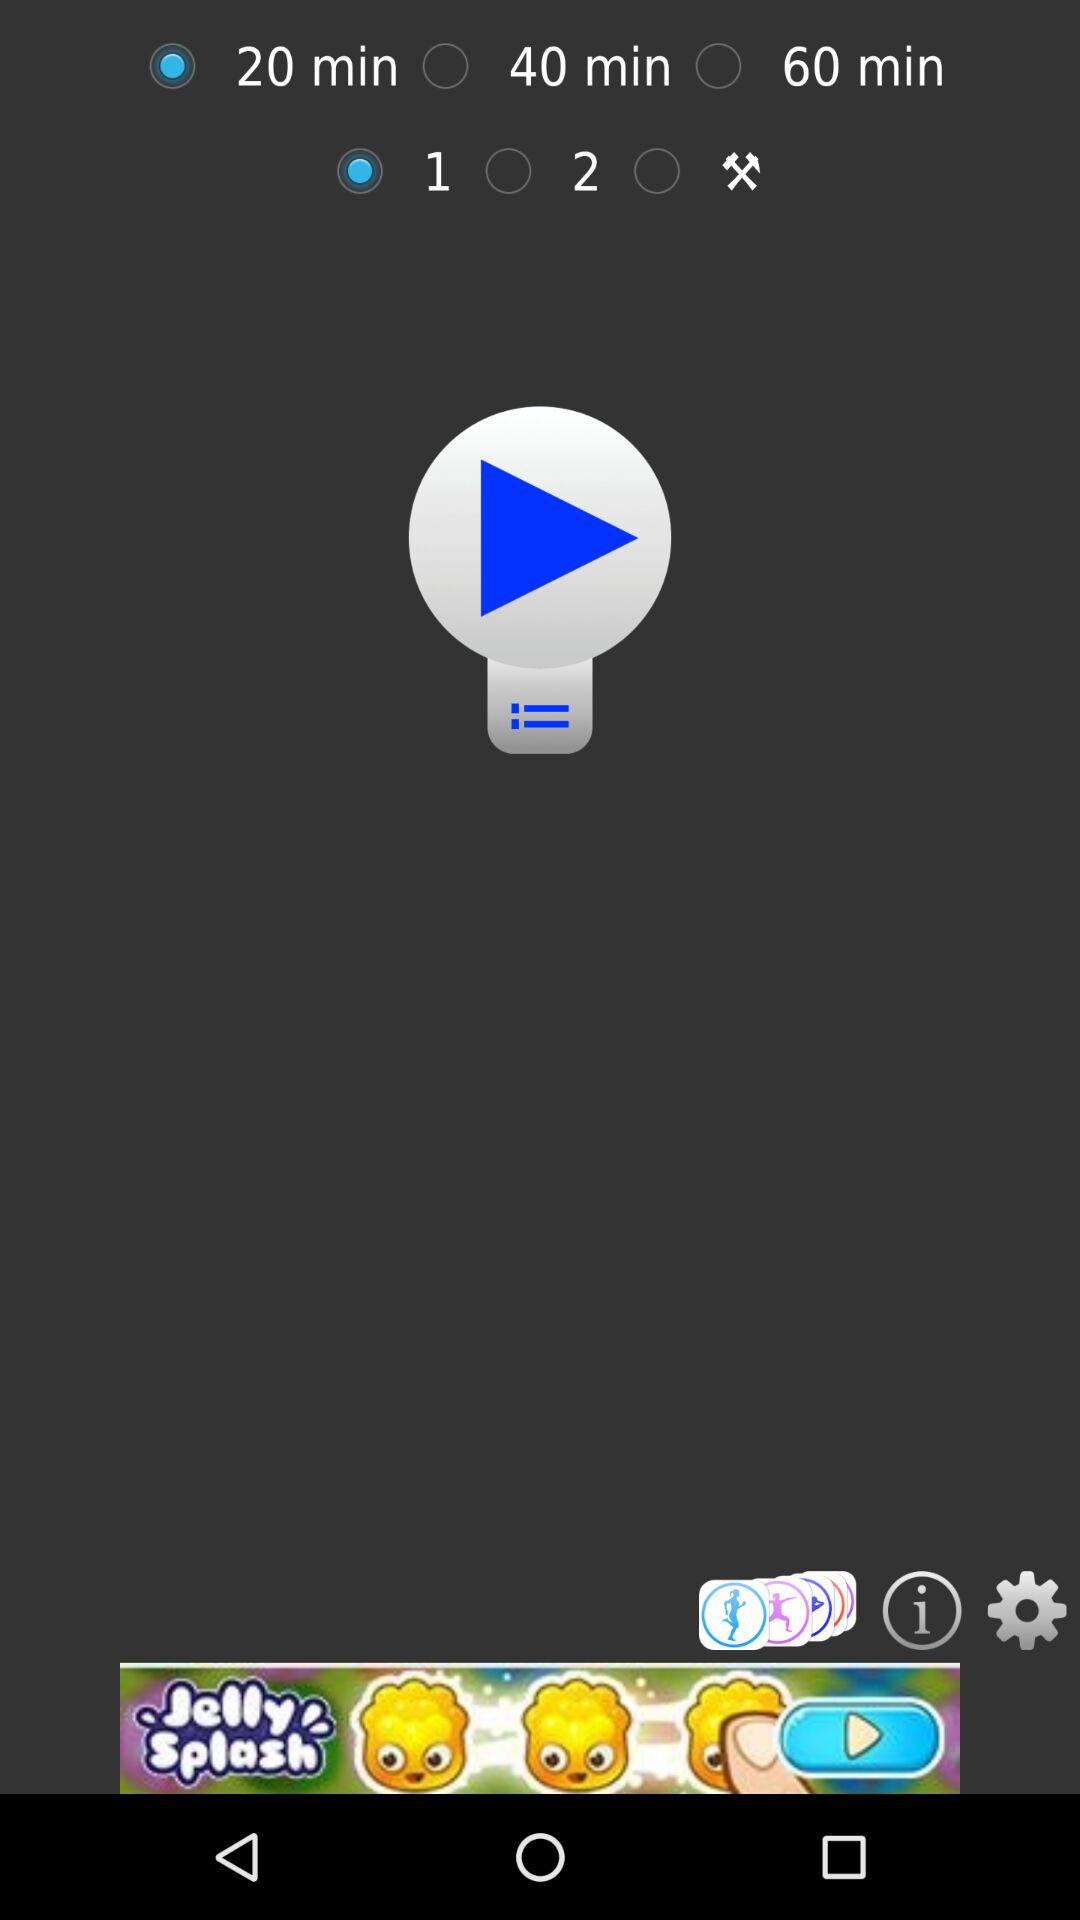 The image size is (1080, 1920). I want to click on click for settings, so click(1026, 1610).